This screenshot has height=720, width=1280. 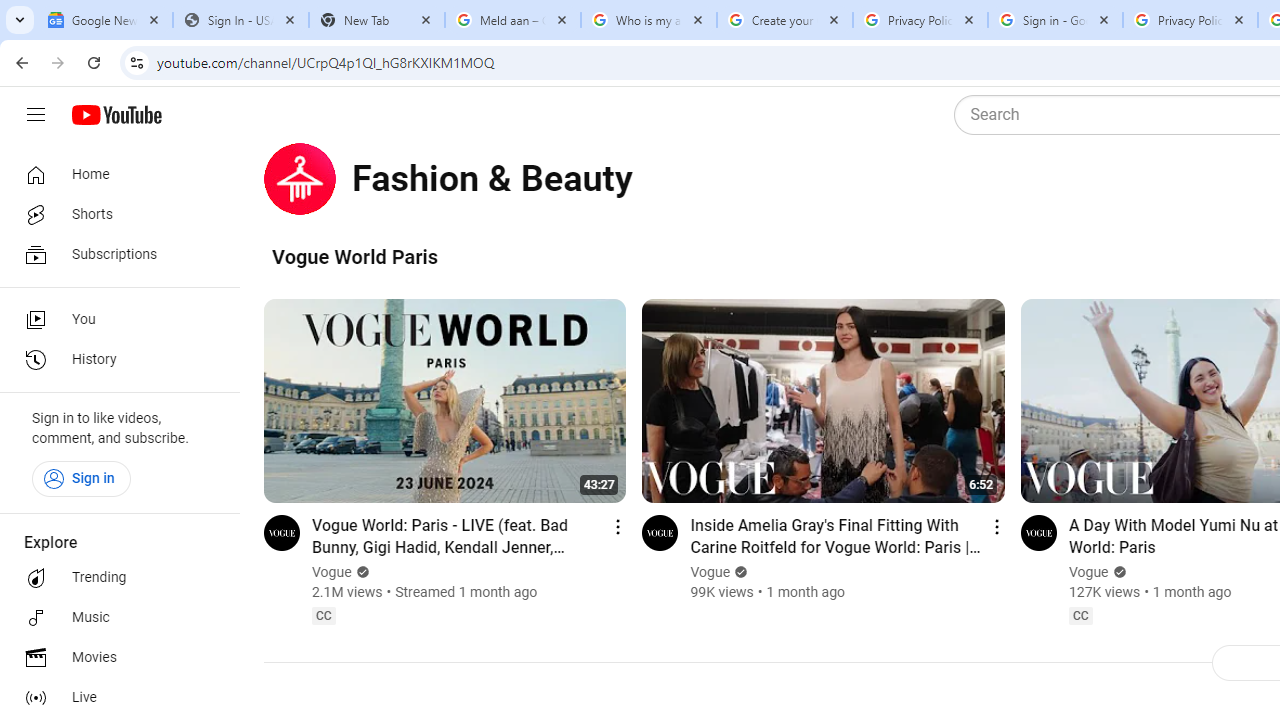 What do you see at coordinates (1080, 615) in the screenshot?
I see `Closed captions` at bounding box center [1080, 615].